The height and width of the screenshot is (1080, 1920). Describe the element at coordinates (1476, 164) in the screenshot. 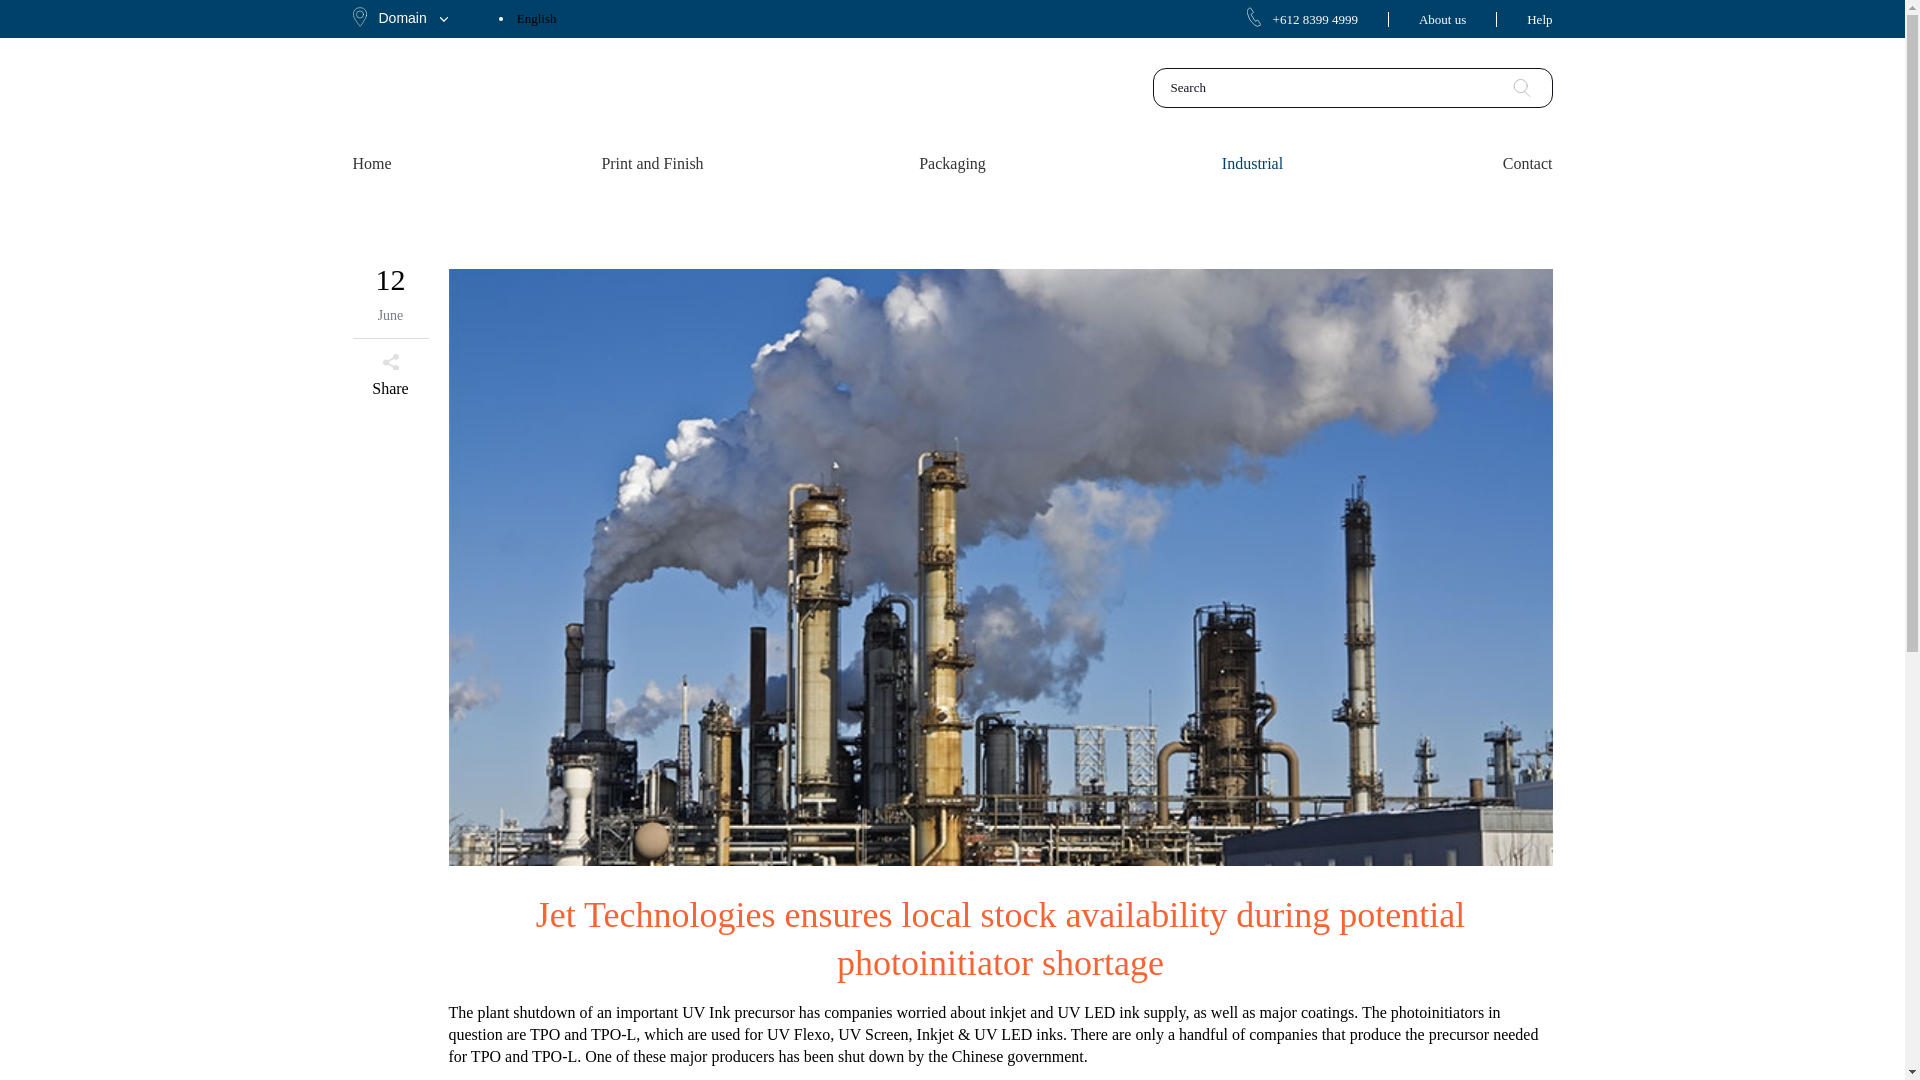

I see `Contact` at that location.